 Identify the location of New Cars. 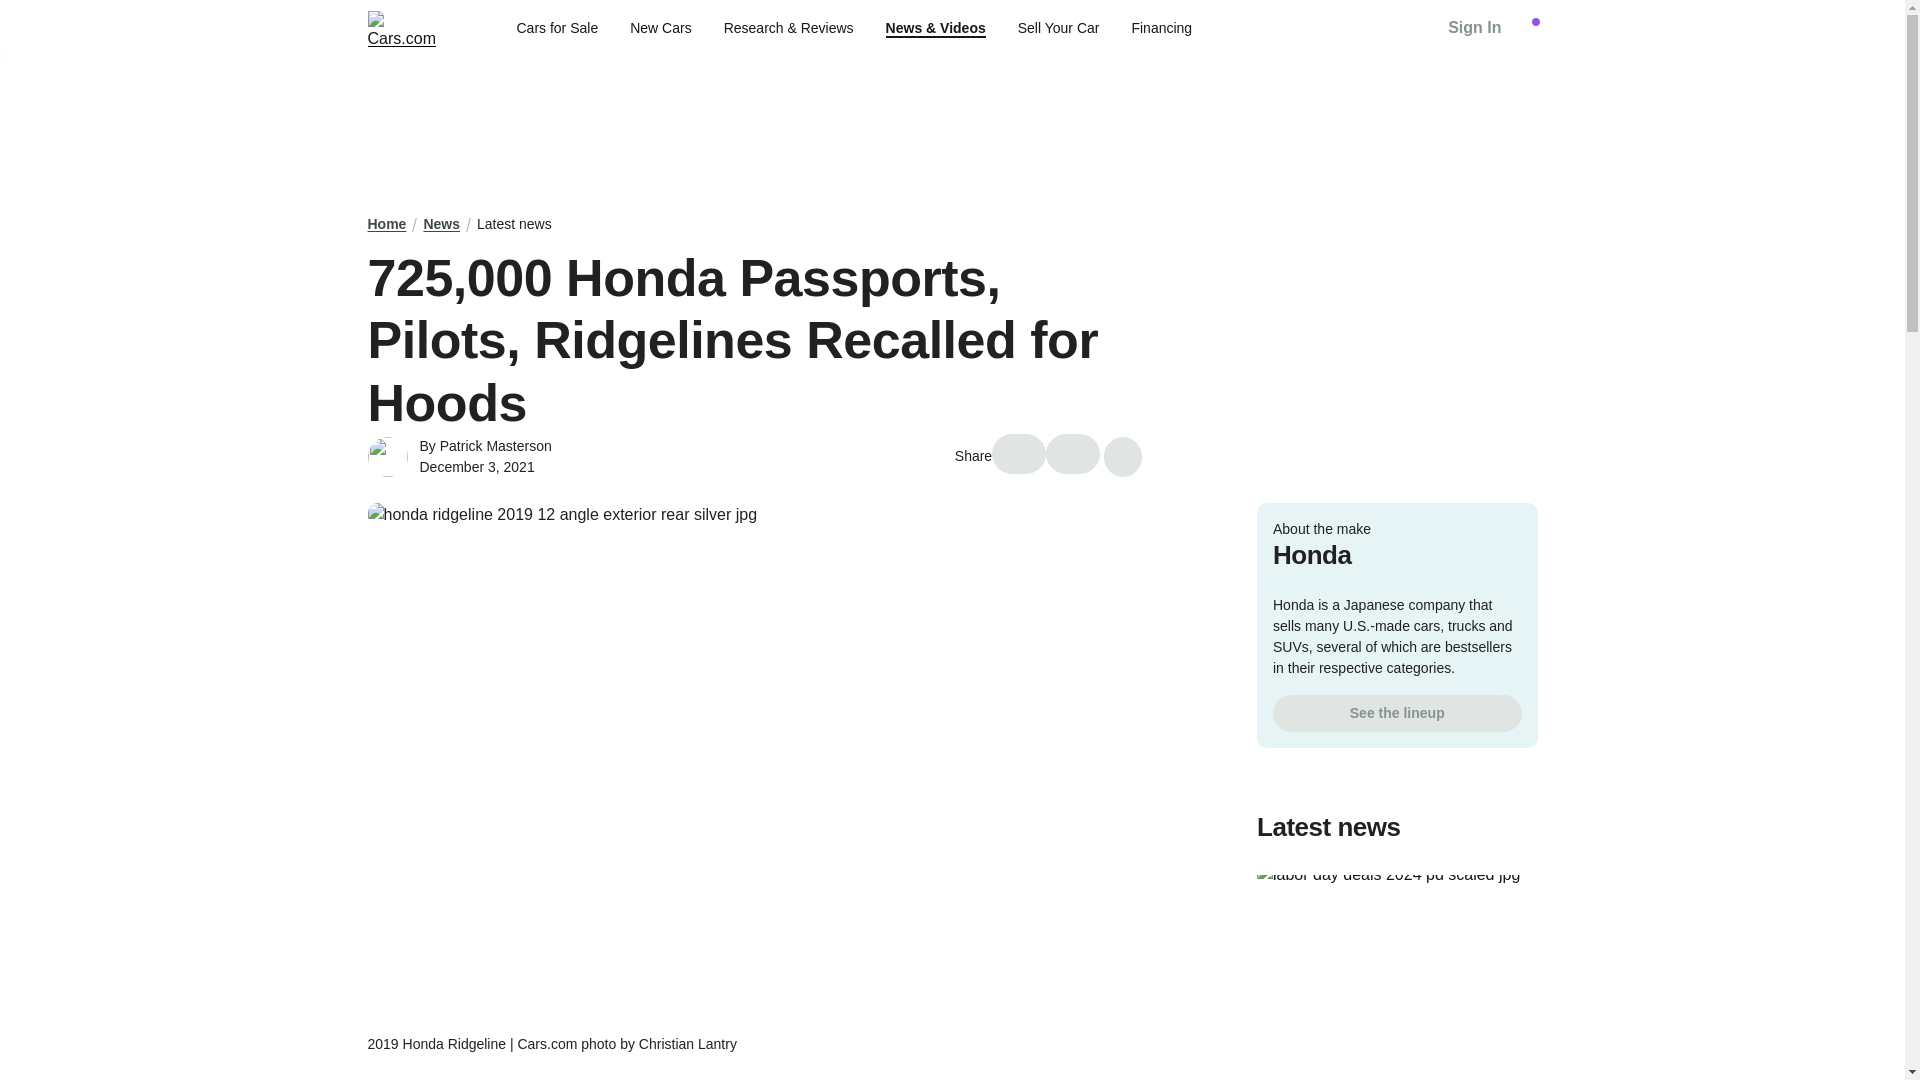
(660, 28).